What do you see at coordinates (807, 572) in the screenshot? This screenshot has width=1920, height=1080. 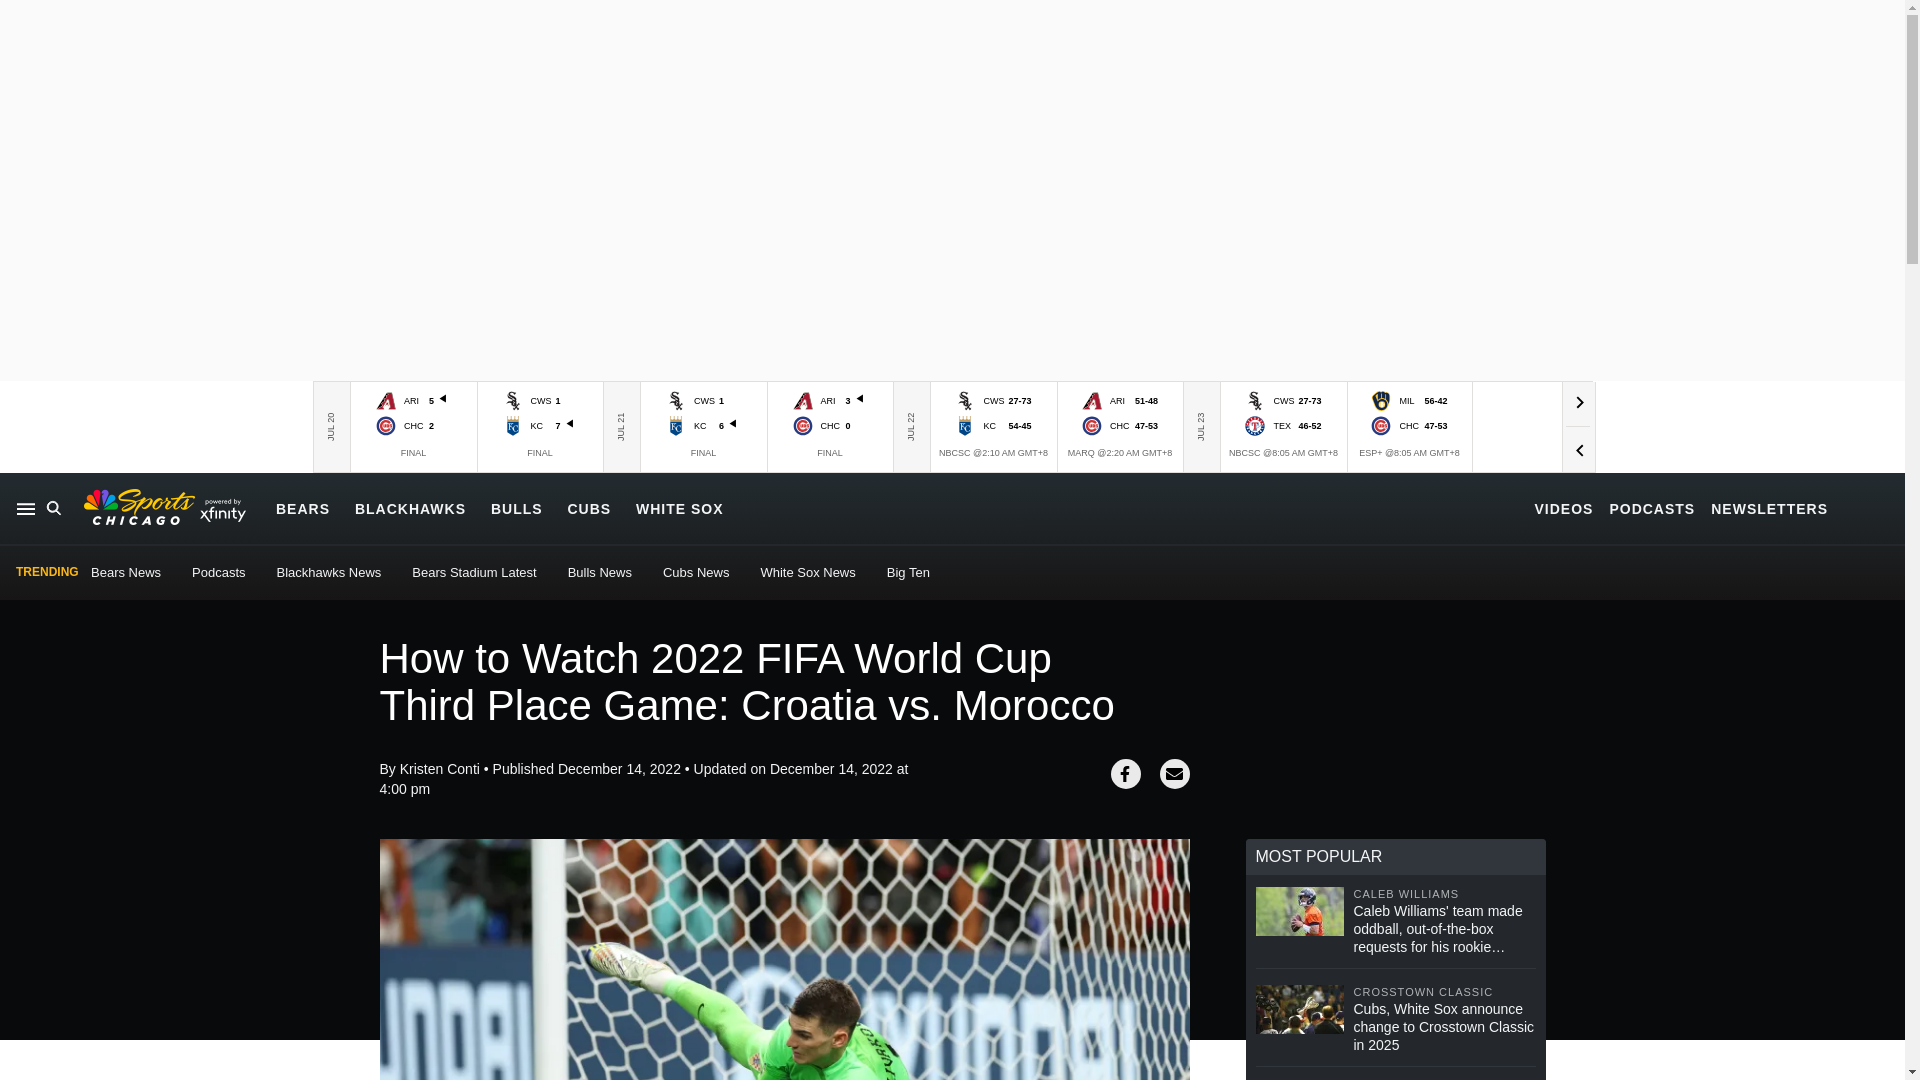 I see `White Sox News` at bounding box center [807, 572].